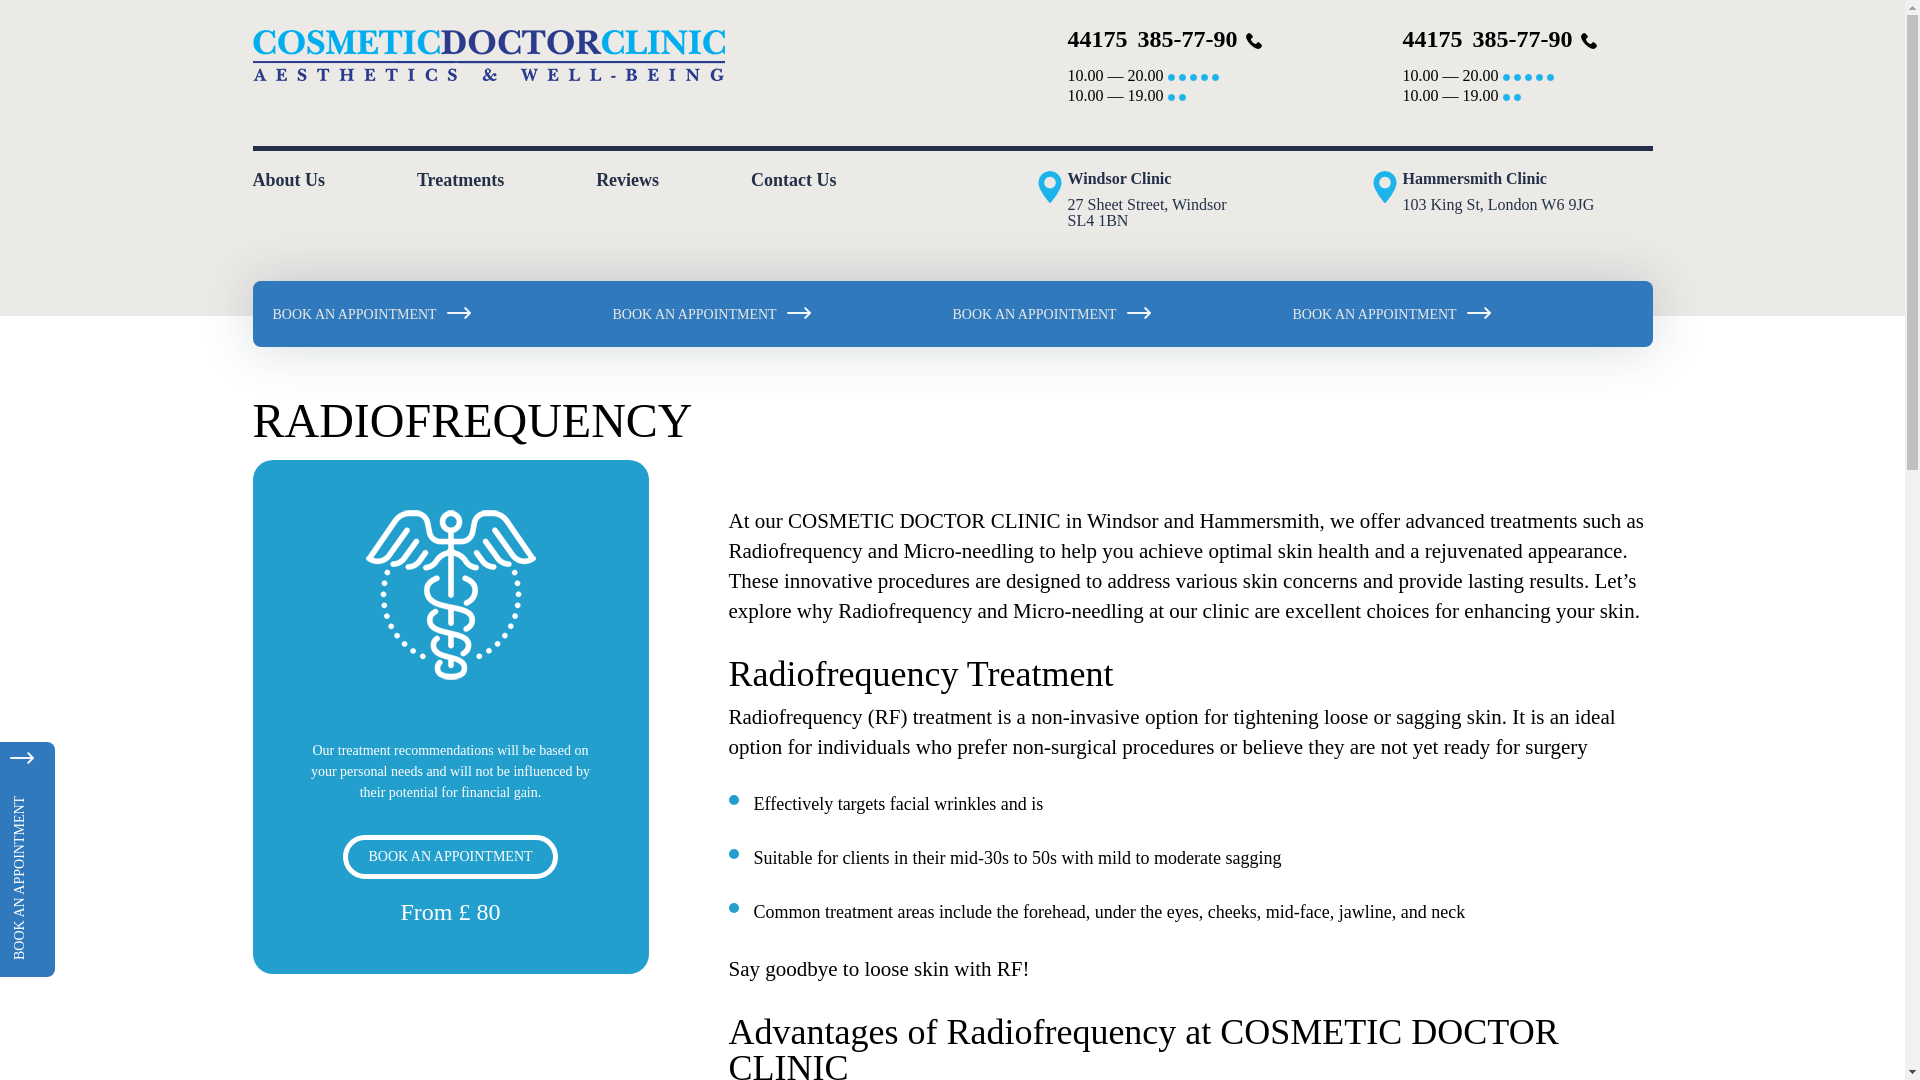 Image resolution: width=1920 pixels, height=1080 pixels. Describe the element at coordinates (626, 180) in the screenshot. I see `Reviews` at that location.